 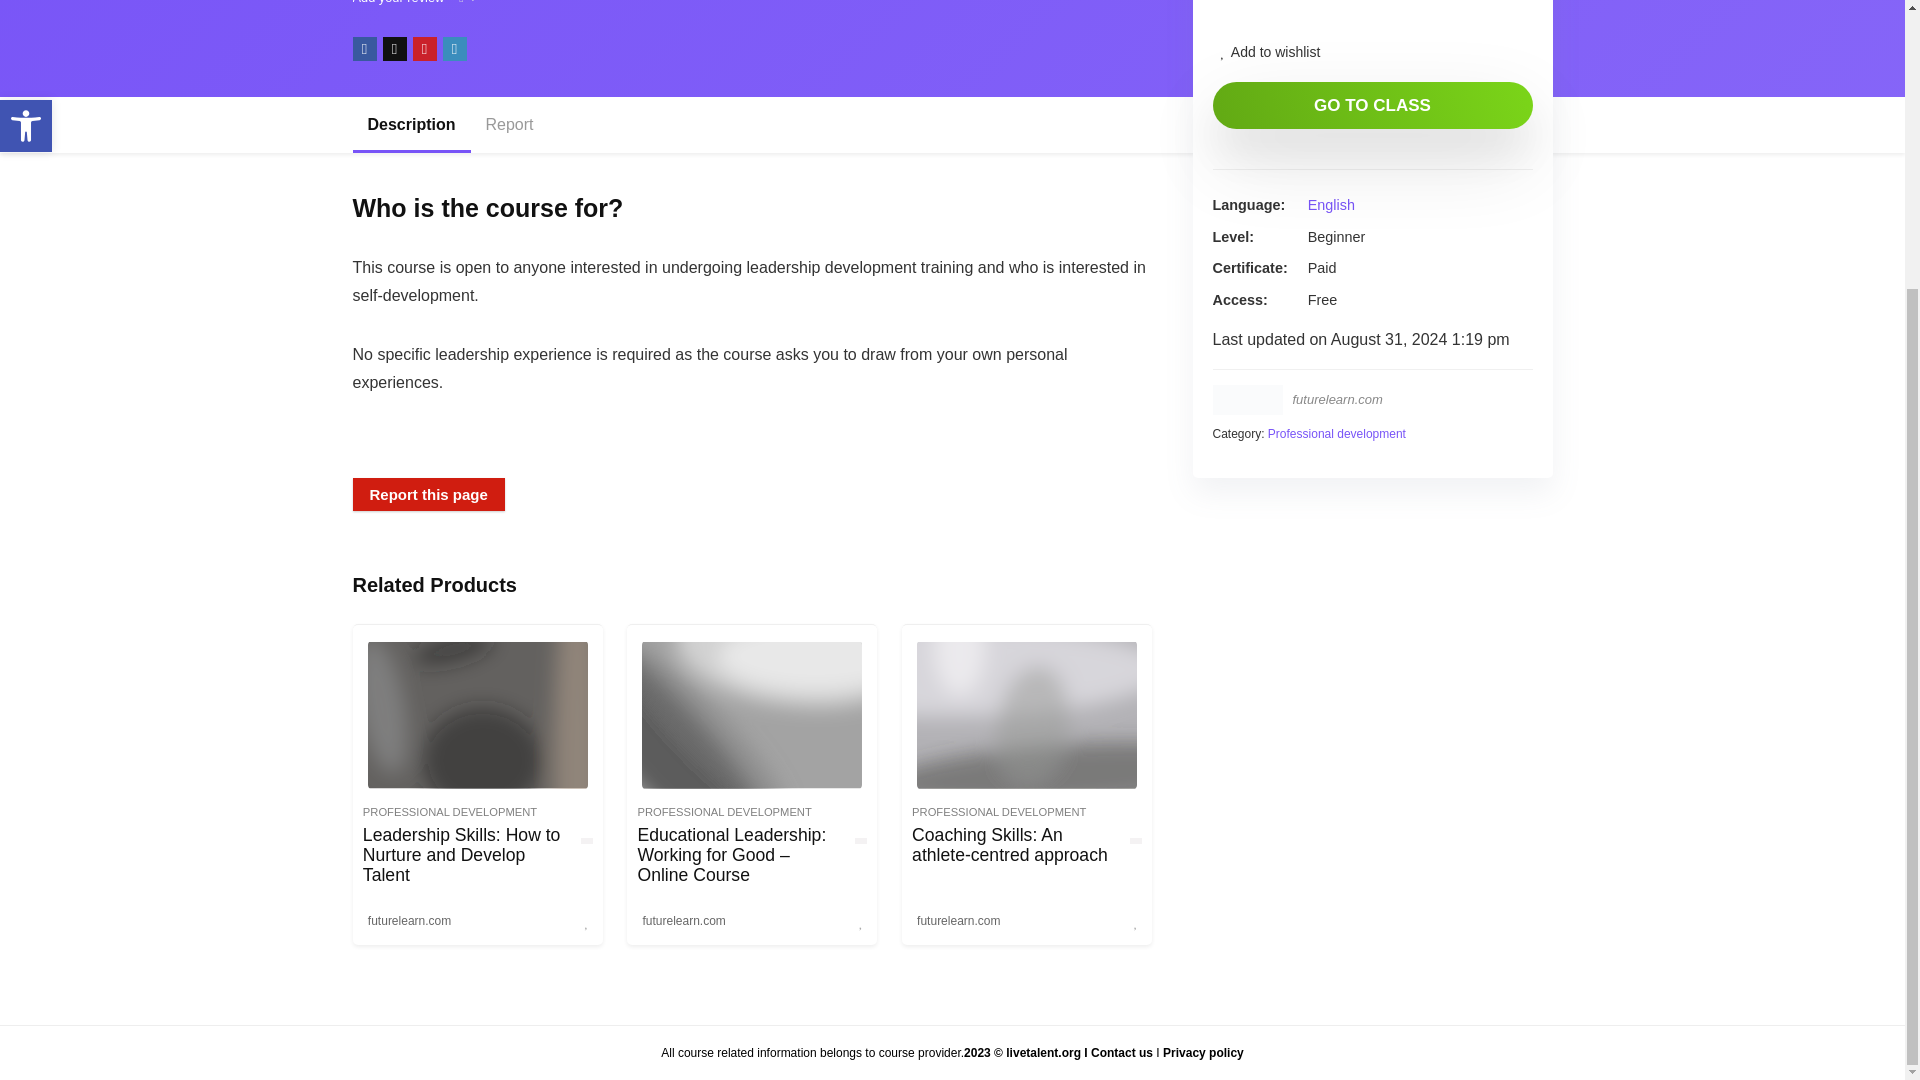 What do you see at coordinates (724, 811) in the screenshot?
I see `PROFESSIONAL DEVELOPMENT` at bounding box center [724, 811].